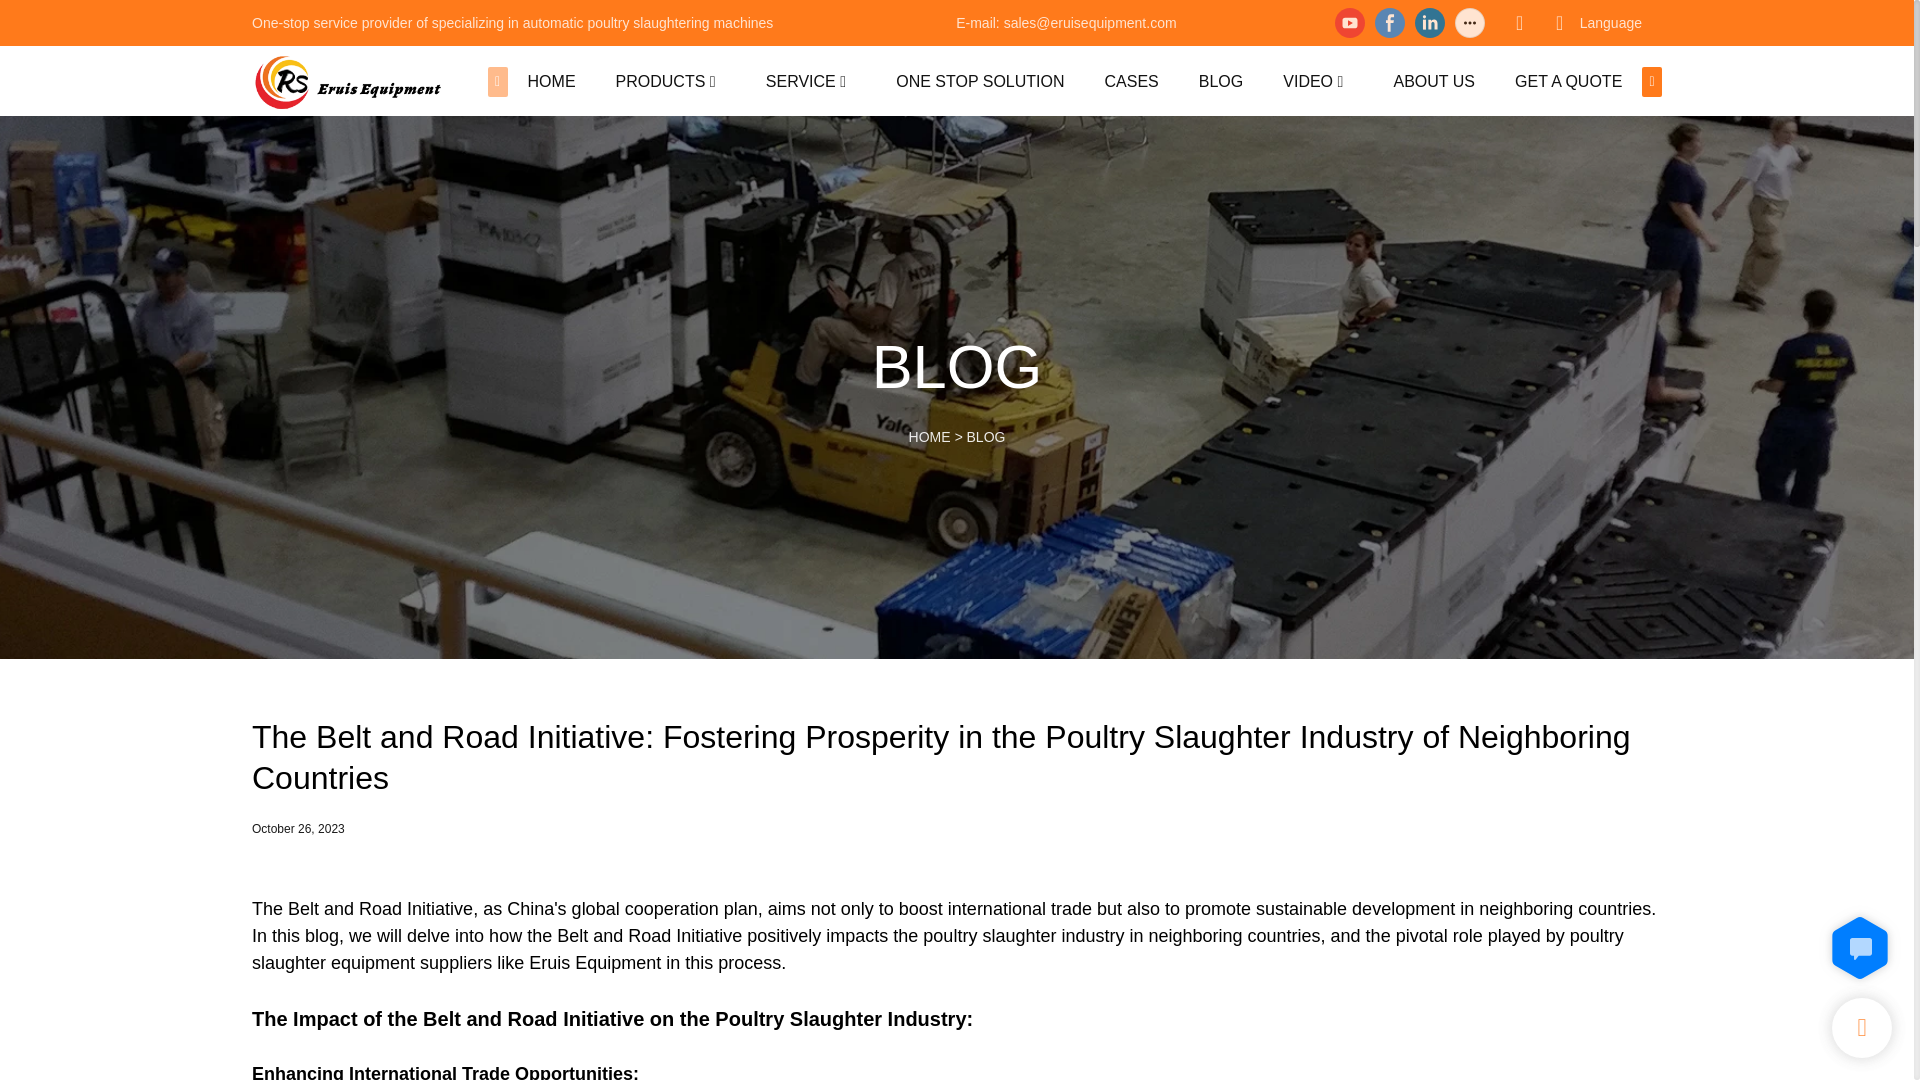 Image resolution: width=1920 pixels, height=1080 pixels. Describe the element at coordinates (800, 81) in the screenshot. I see `SERVICE` at that location.